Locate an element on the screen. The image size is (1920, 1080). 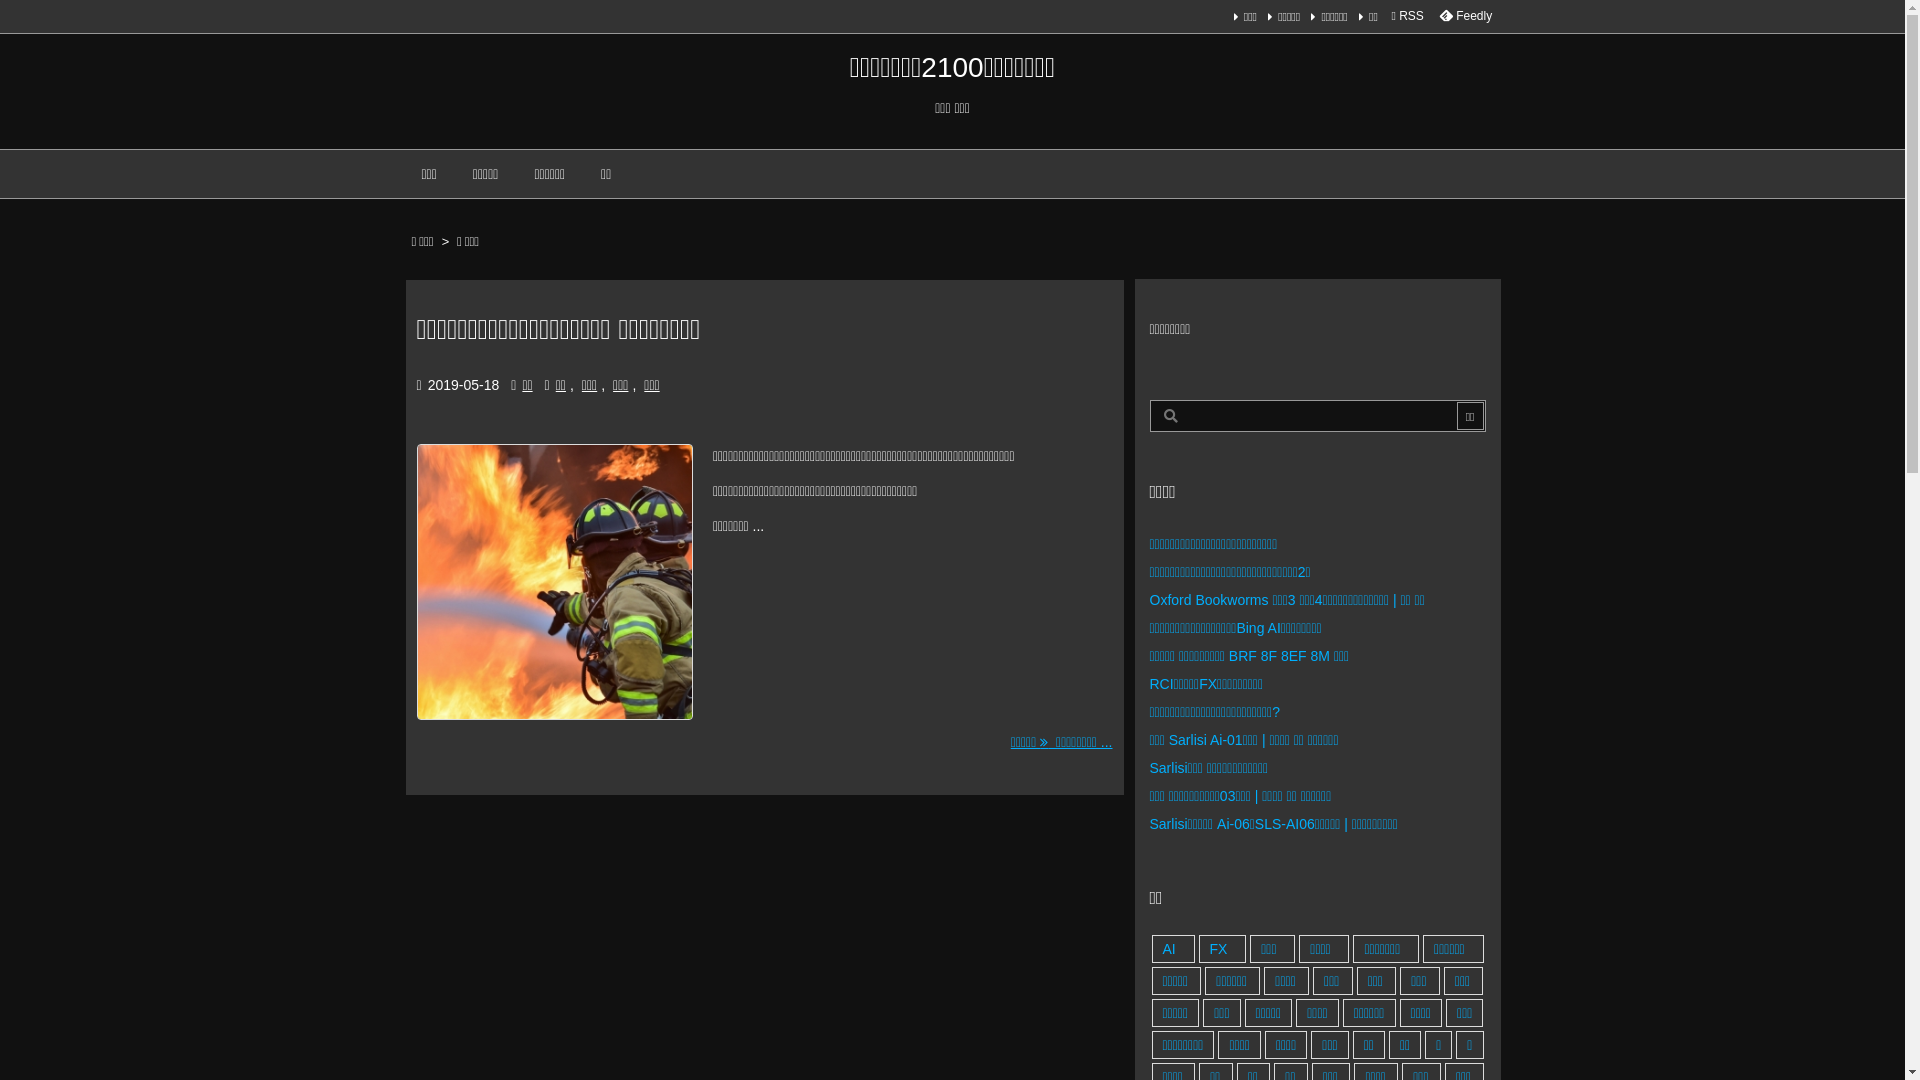
  Feedly  is located at coordinates (1465, 16).